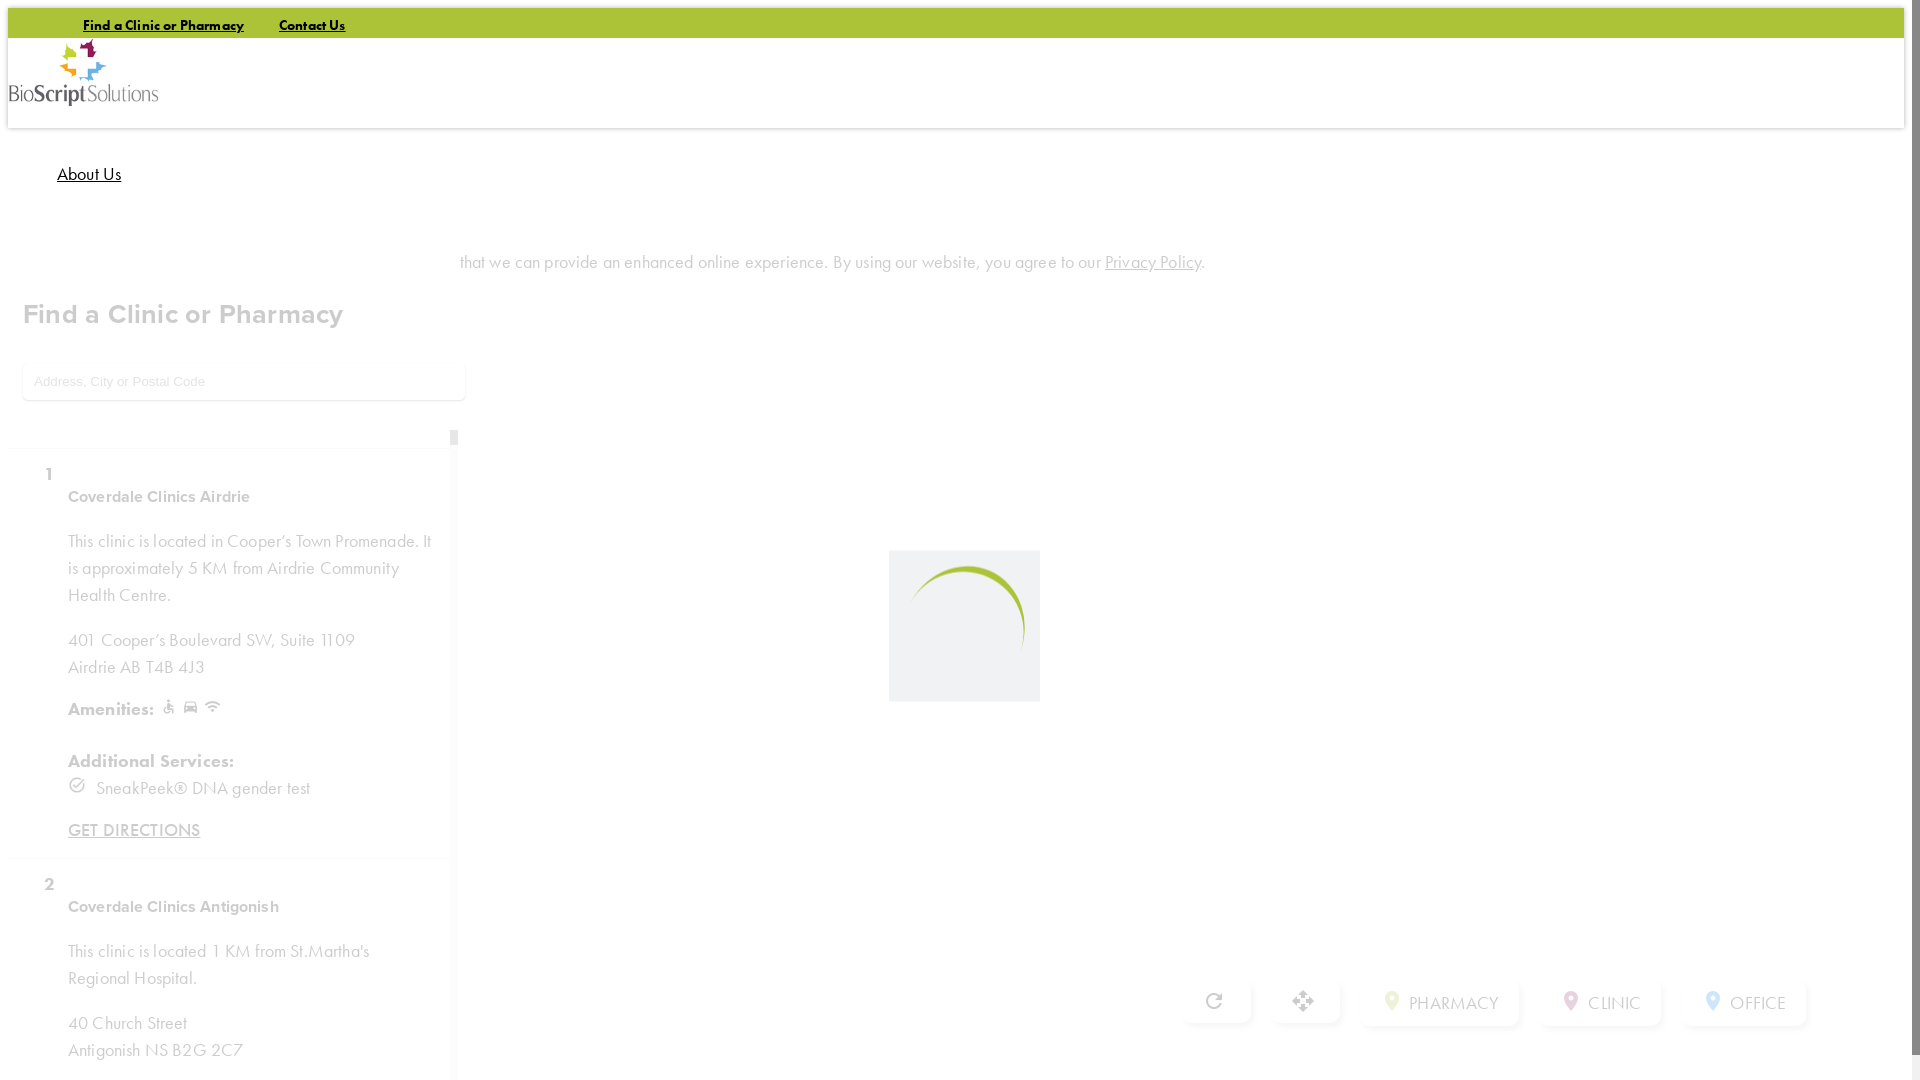 Image resolution: width=1920 pixels, height=1080 pixels. What do you see at coordinates (134, 830) in the screenshot?
I see `GET DIRECTIONS` at bounding box center [134, 830].